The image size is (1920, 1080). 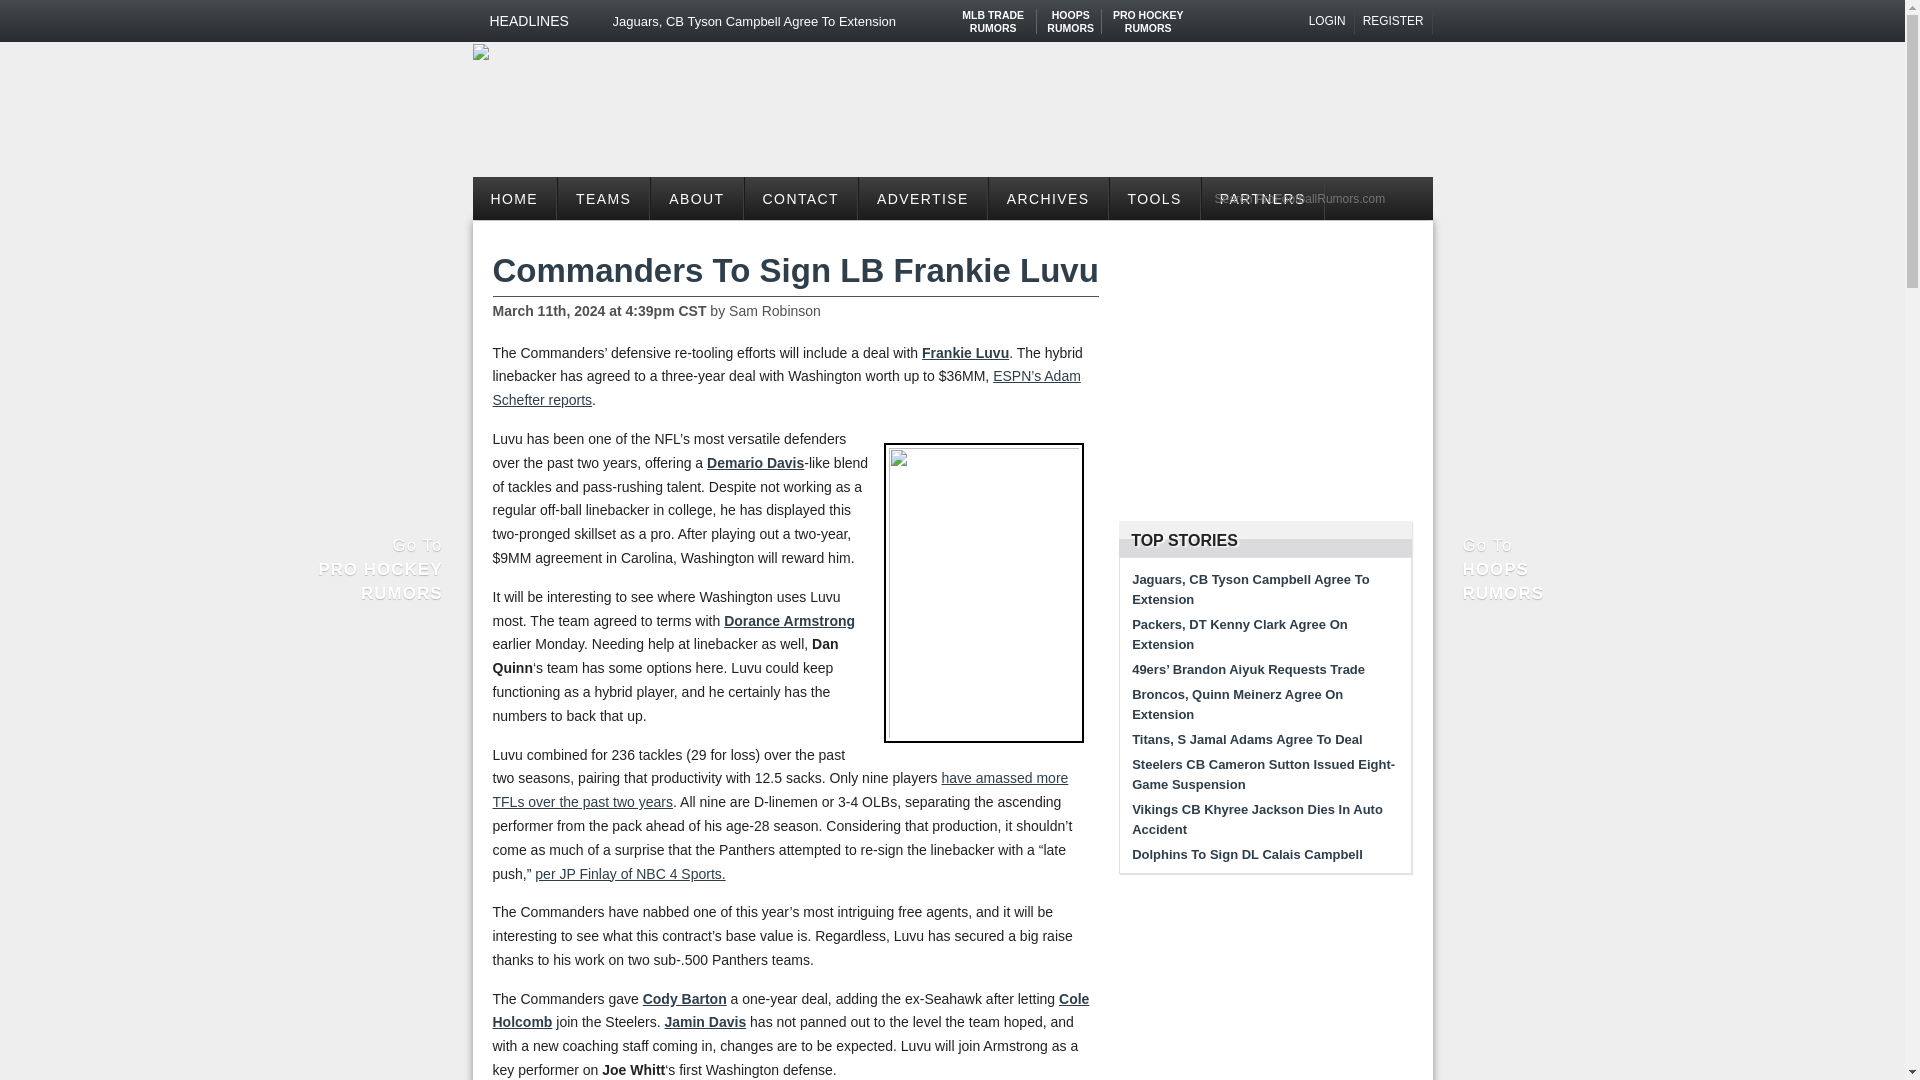 I want to click on TEAMS, so click(x=603, y=198).